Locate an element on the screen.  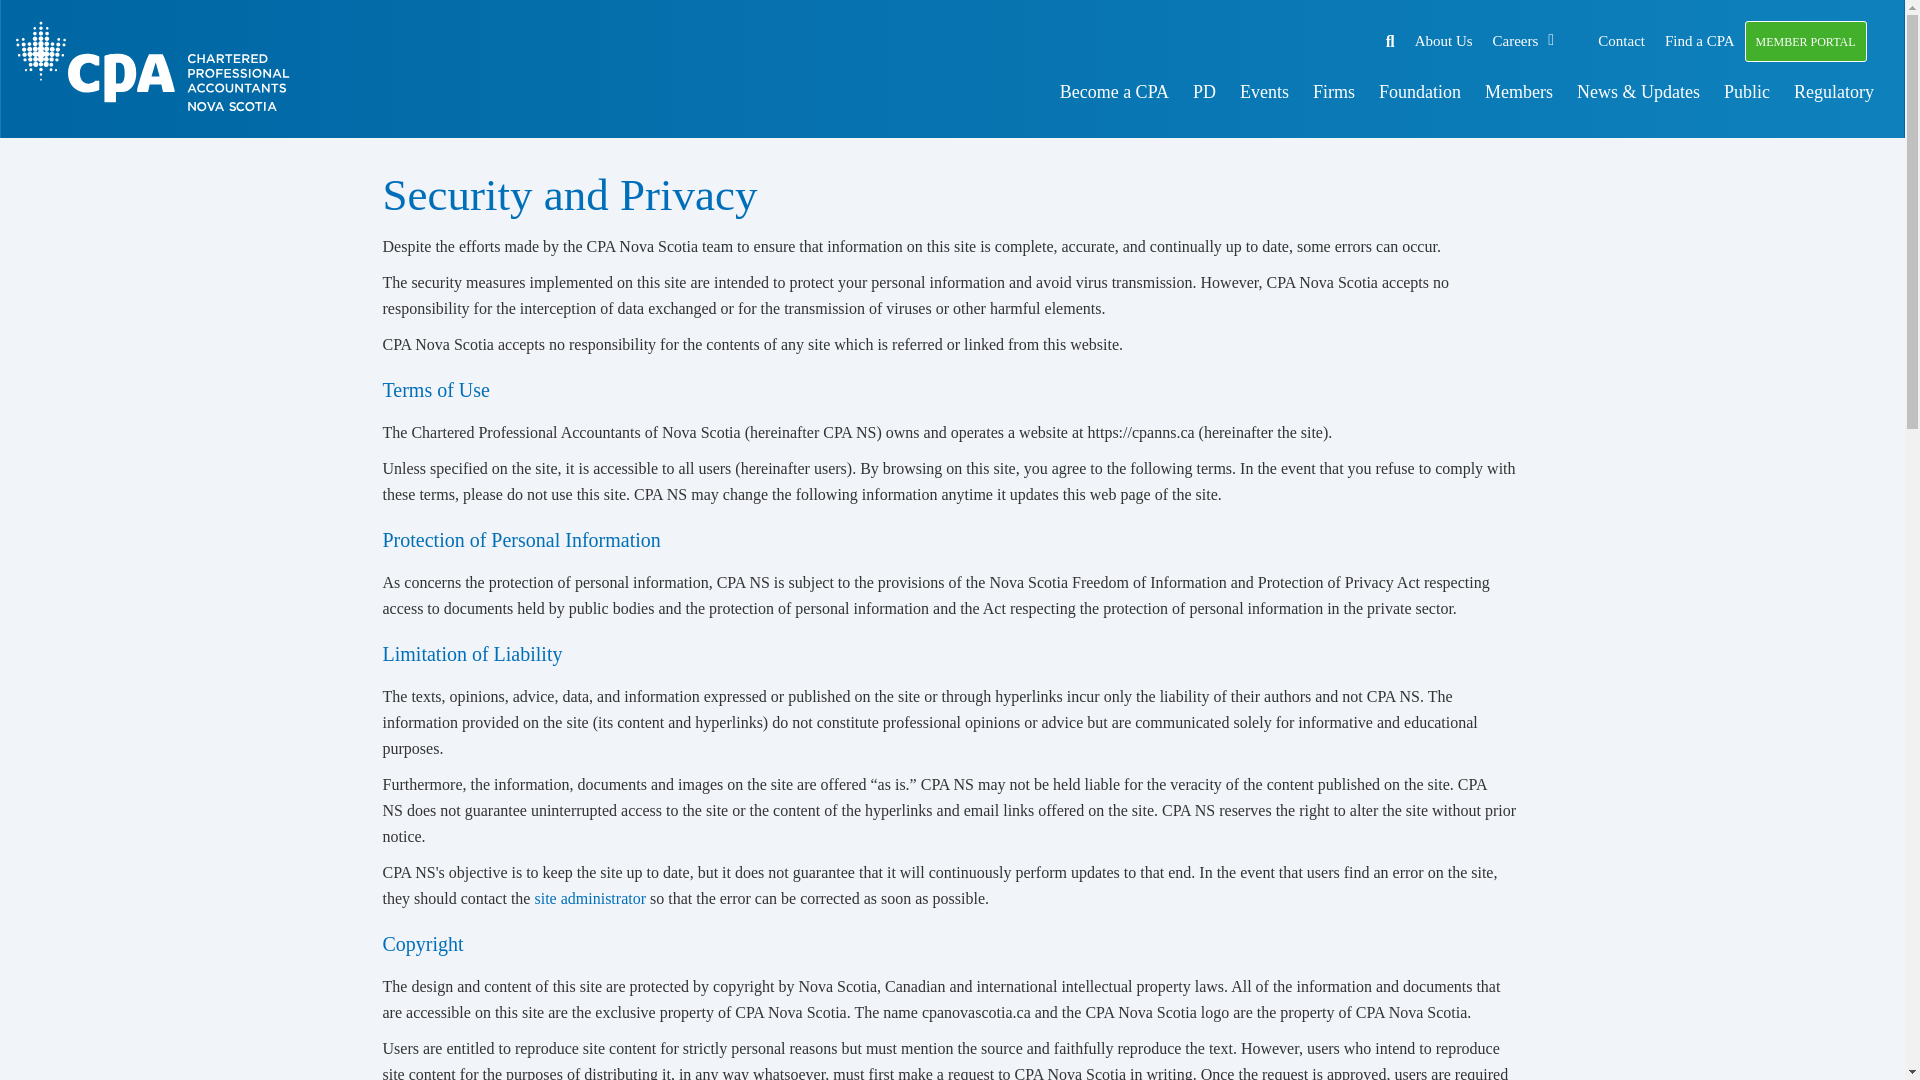
Events is located at coordinates (1264, 83).